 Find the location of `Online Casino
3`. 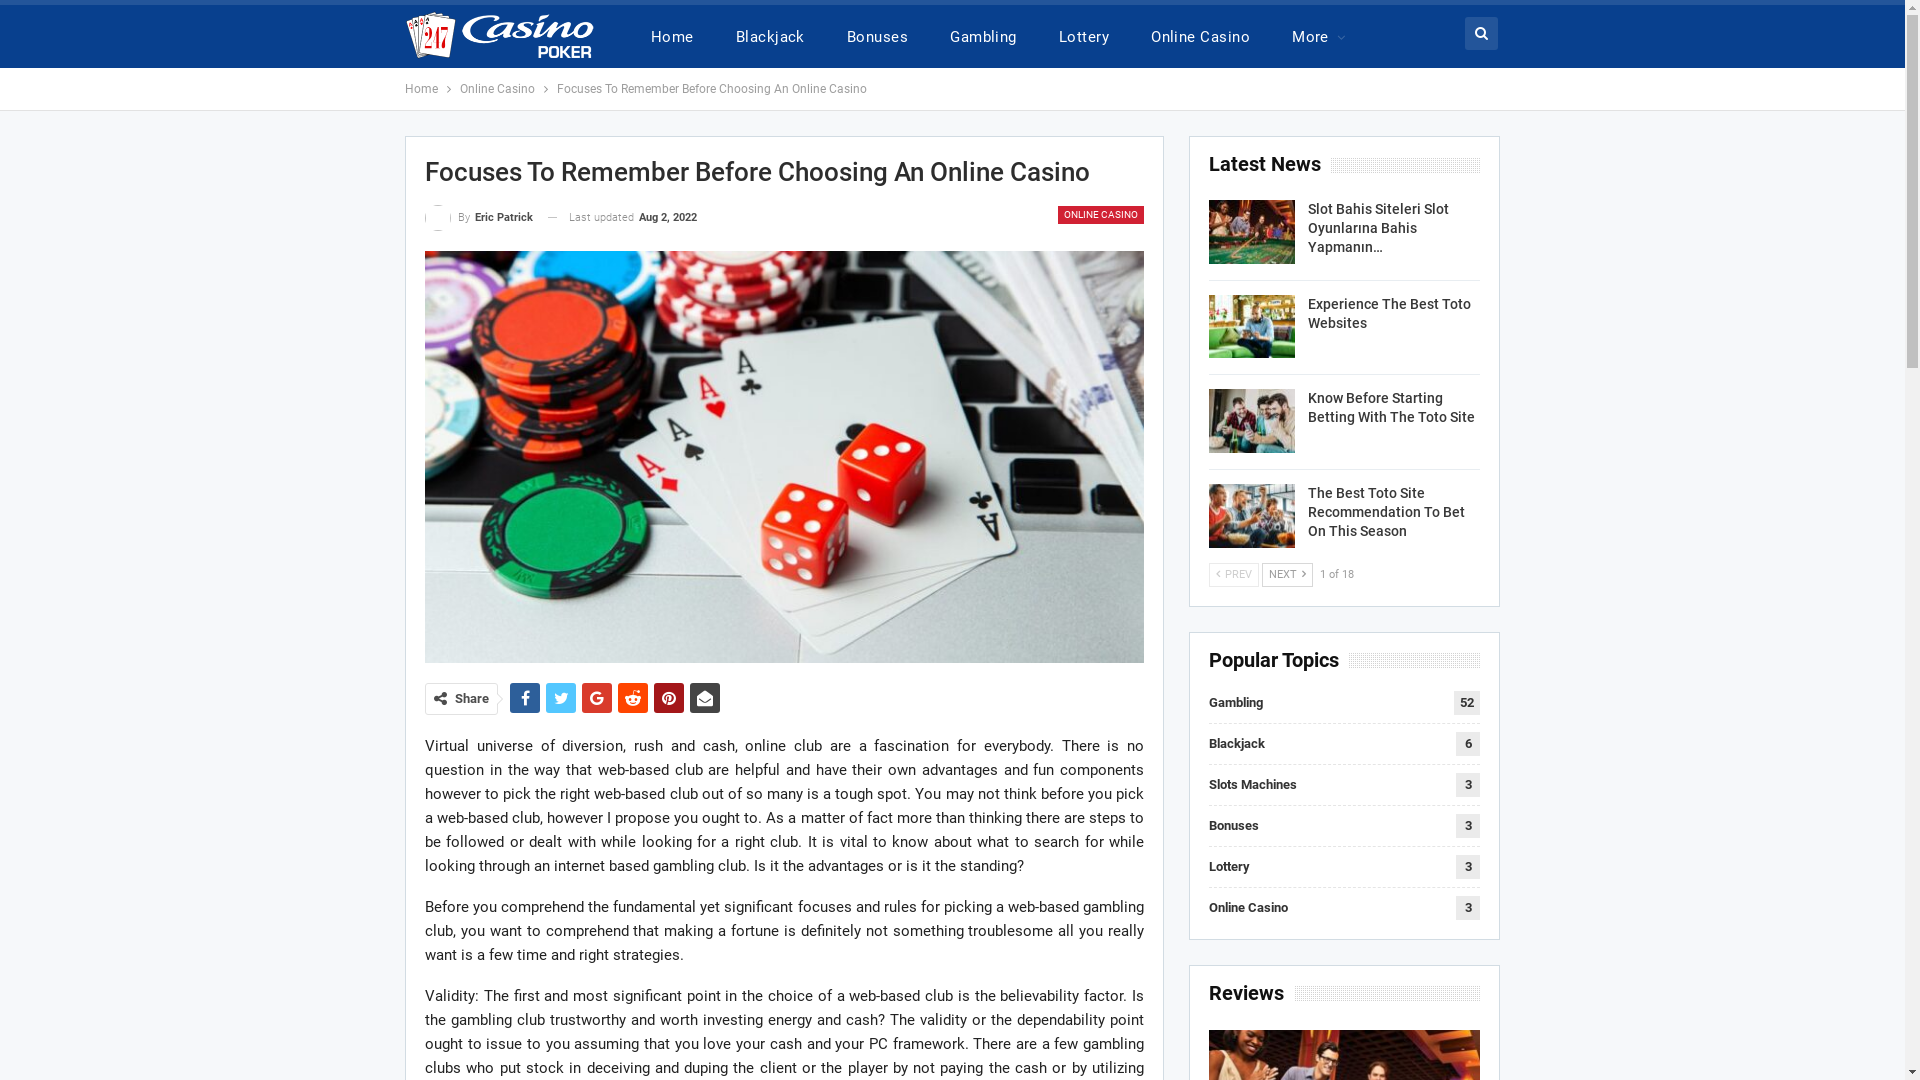

Online Casino
3 is located at coordinates (1248, 908).